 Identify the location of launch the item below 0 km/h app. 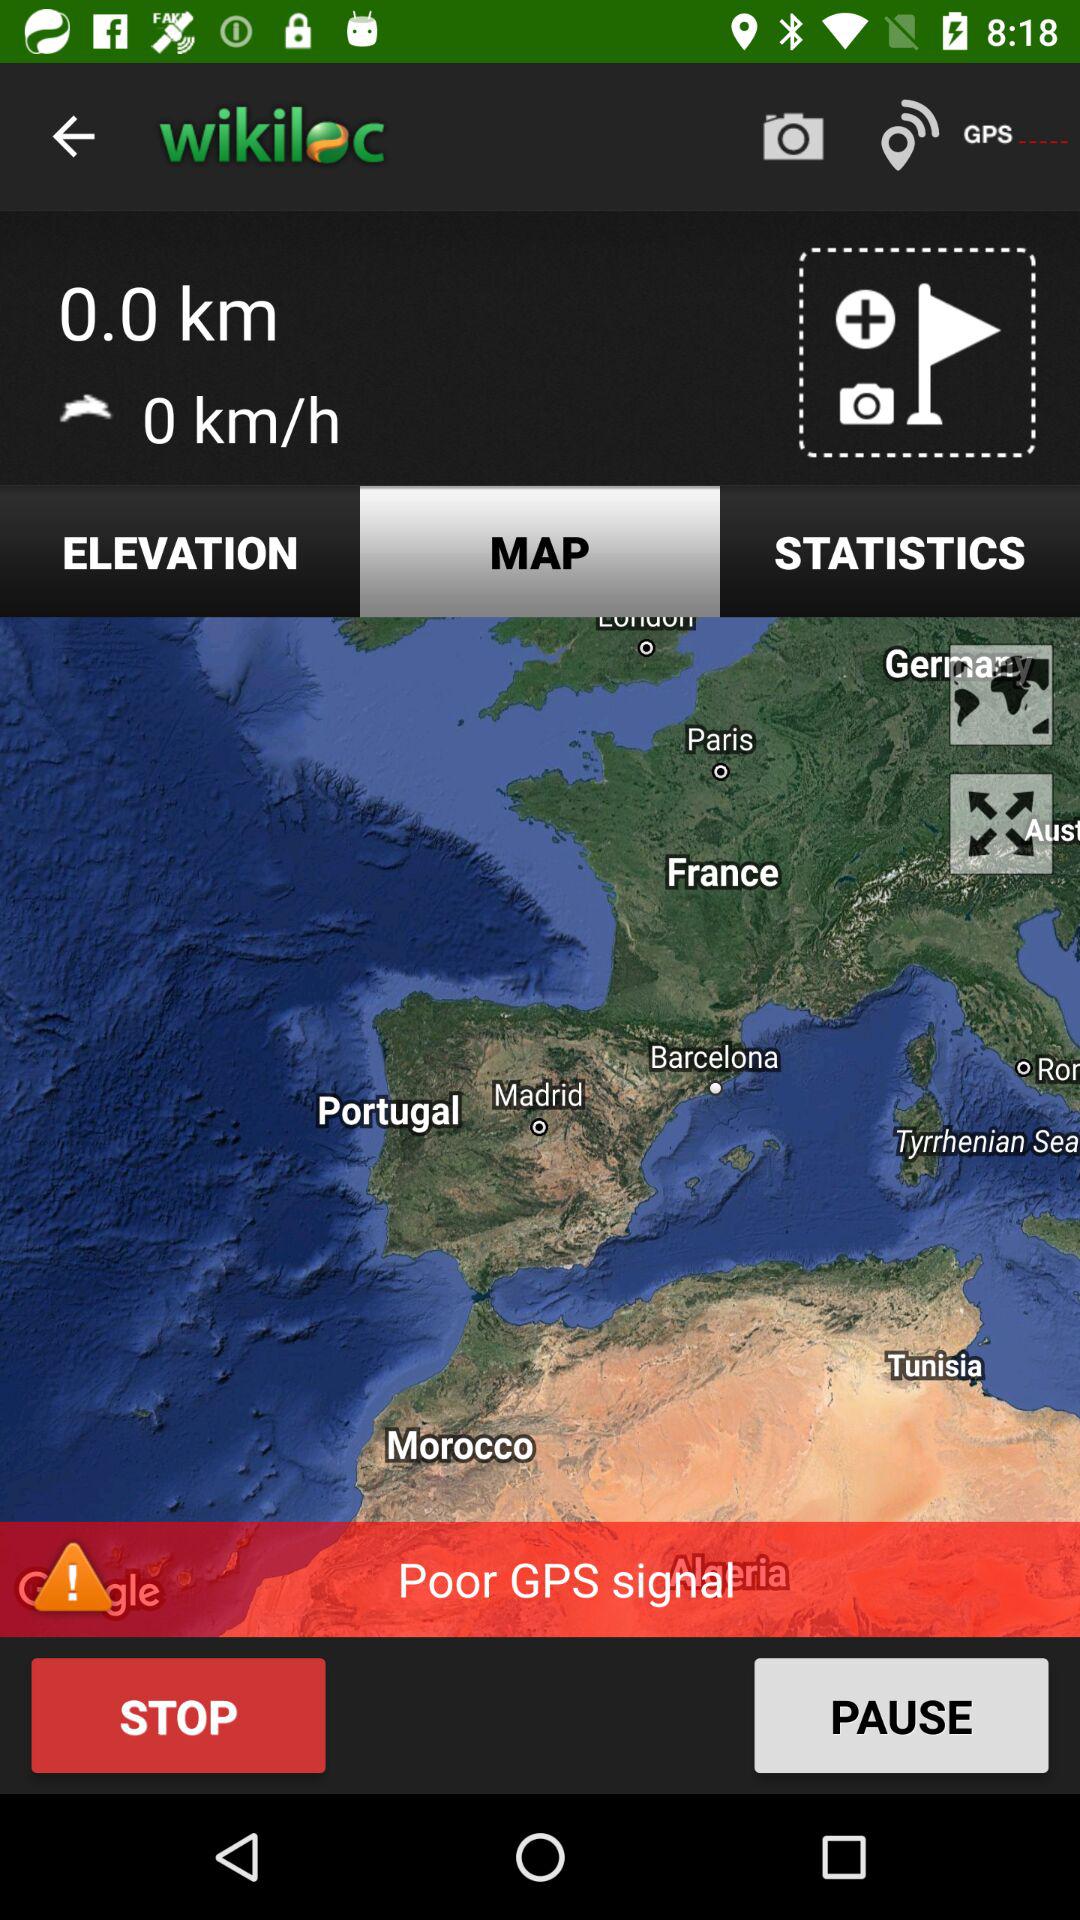
(180, 552).